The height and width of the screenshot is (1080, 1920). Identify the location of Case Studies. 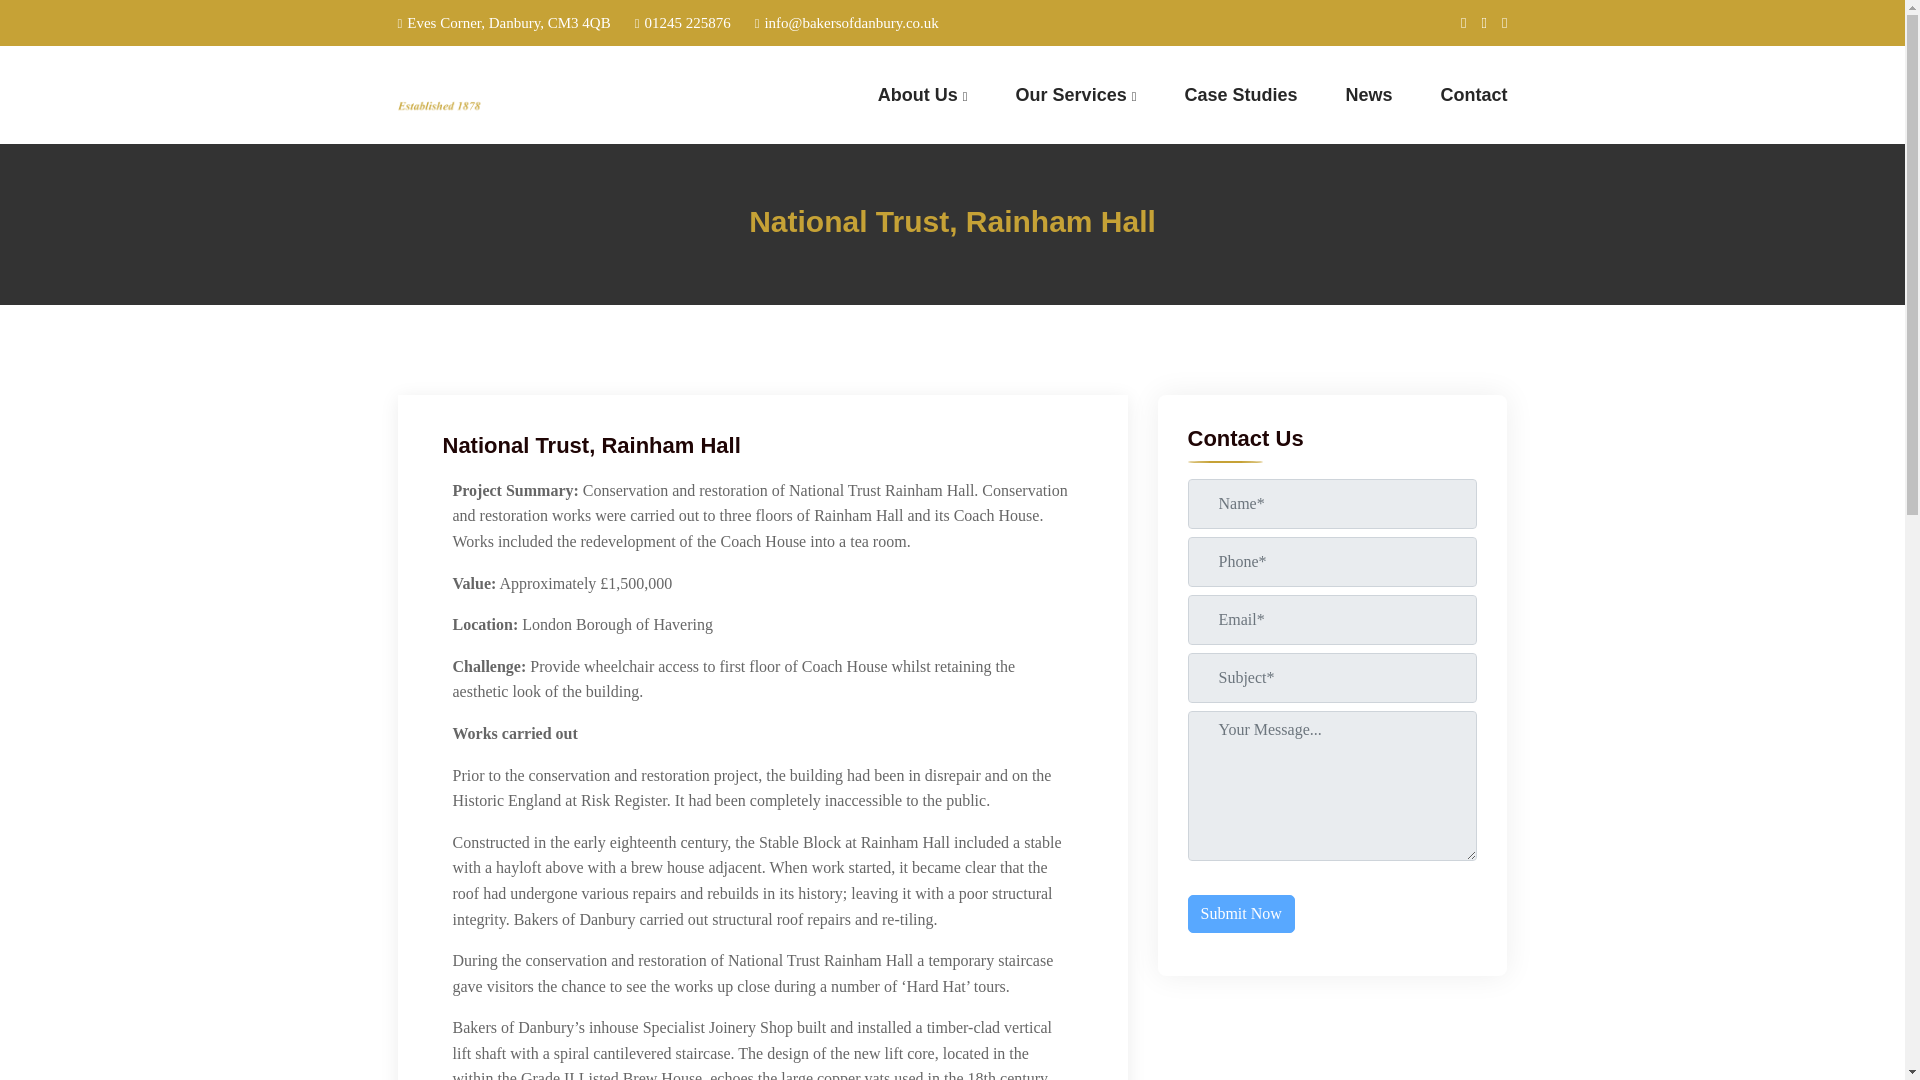
(1240, 96).